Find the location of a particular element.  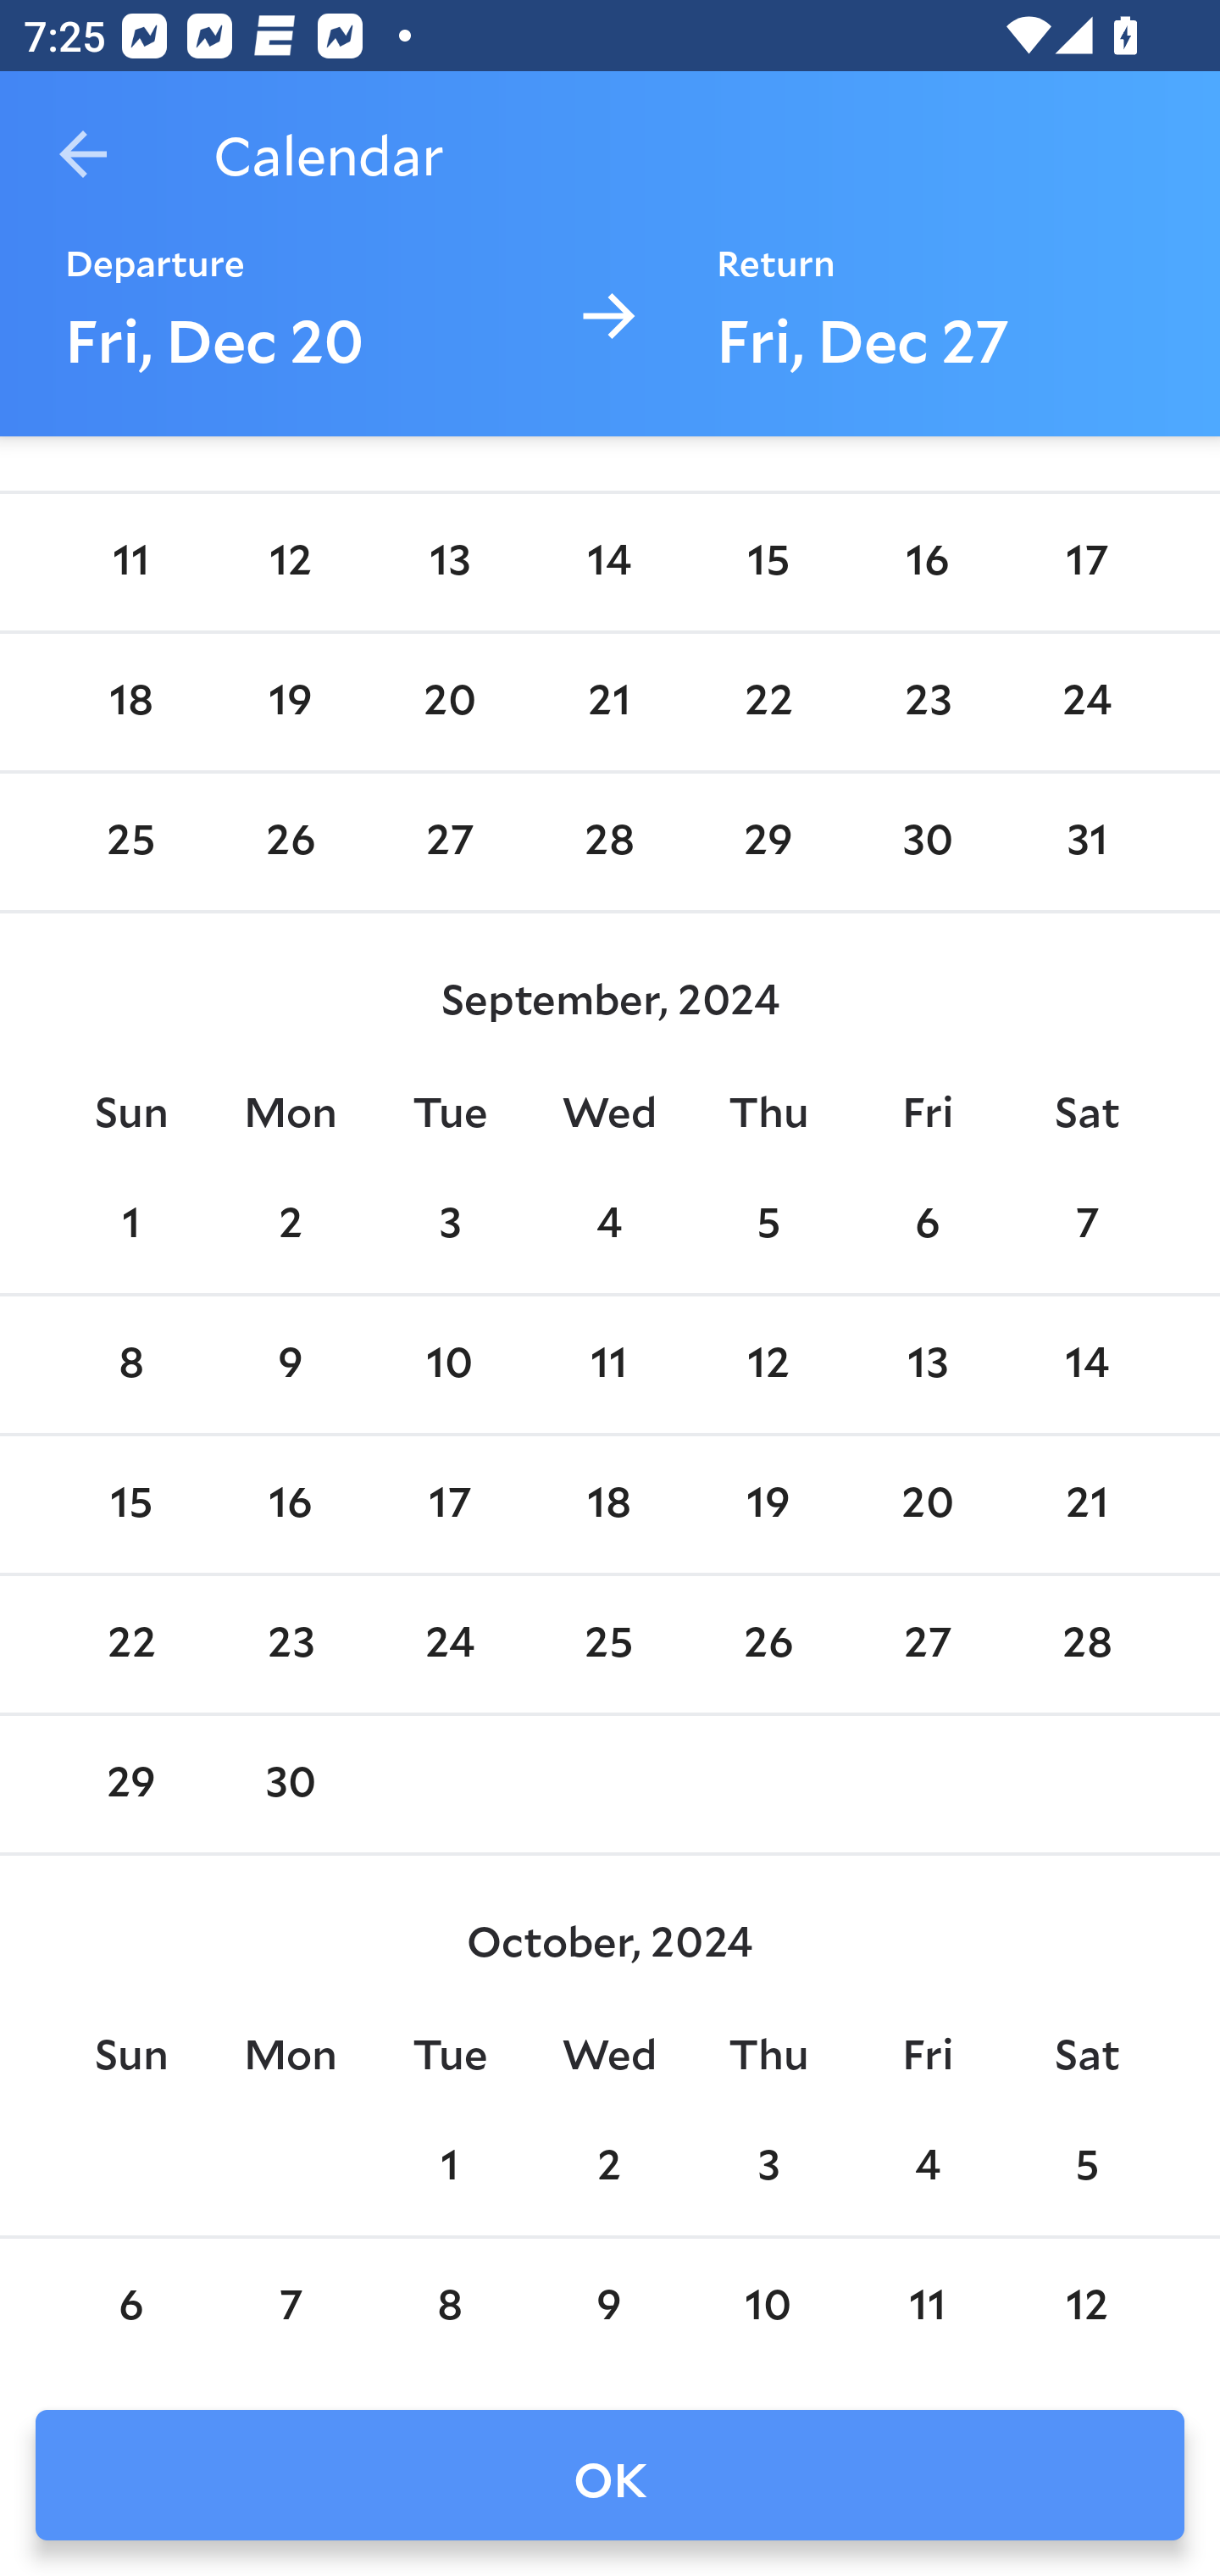

27 is located at coordinates (449, 842).